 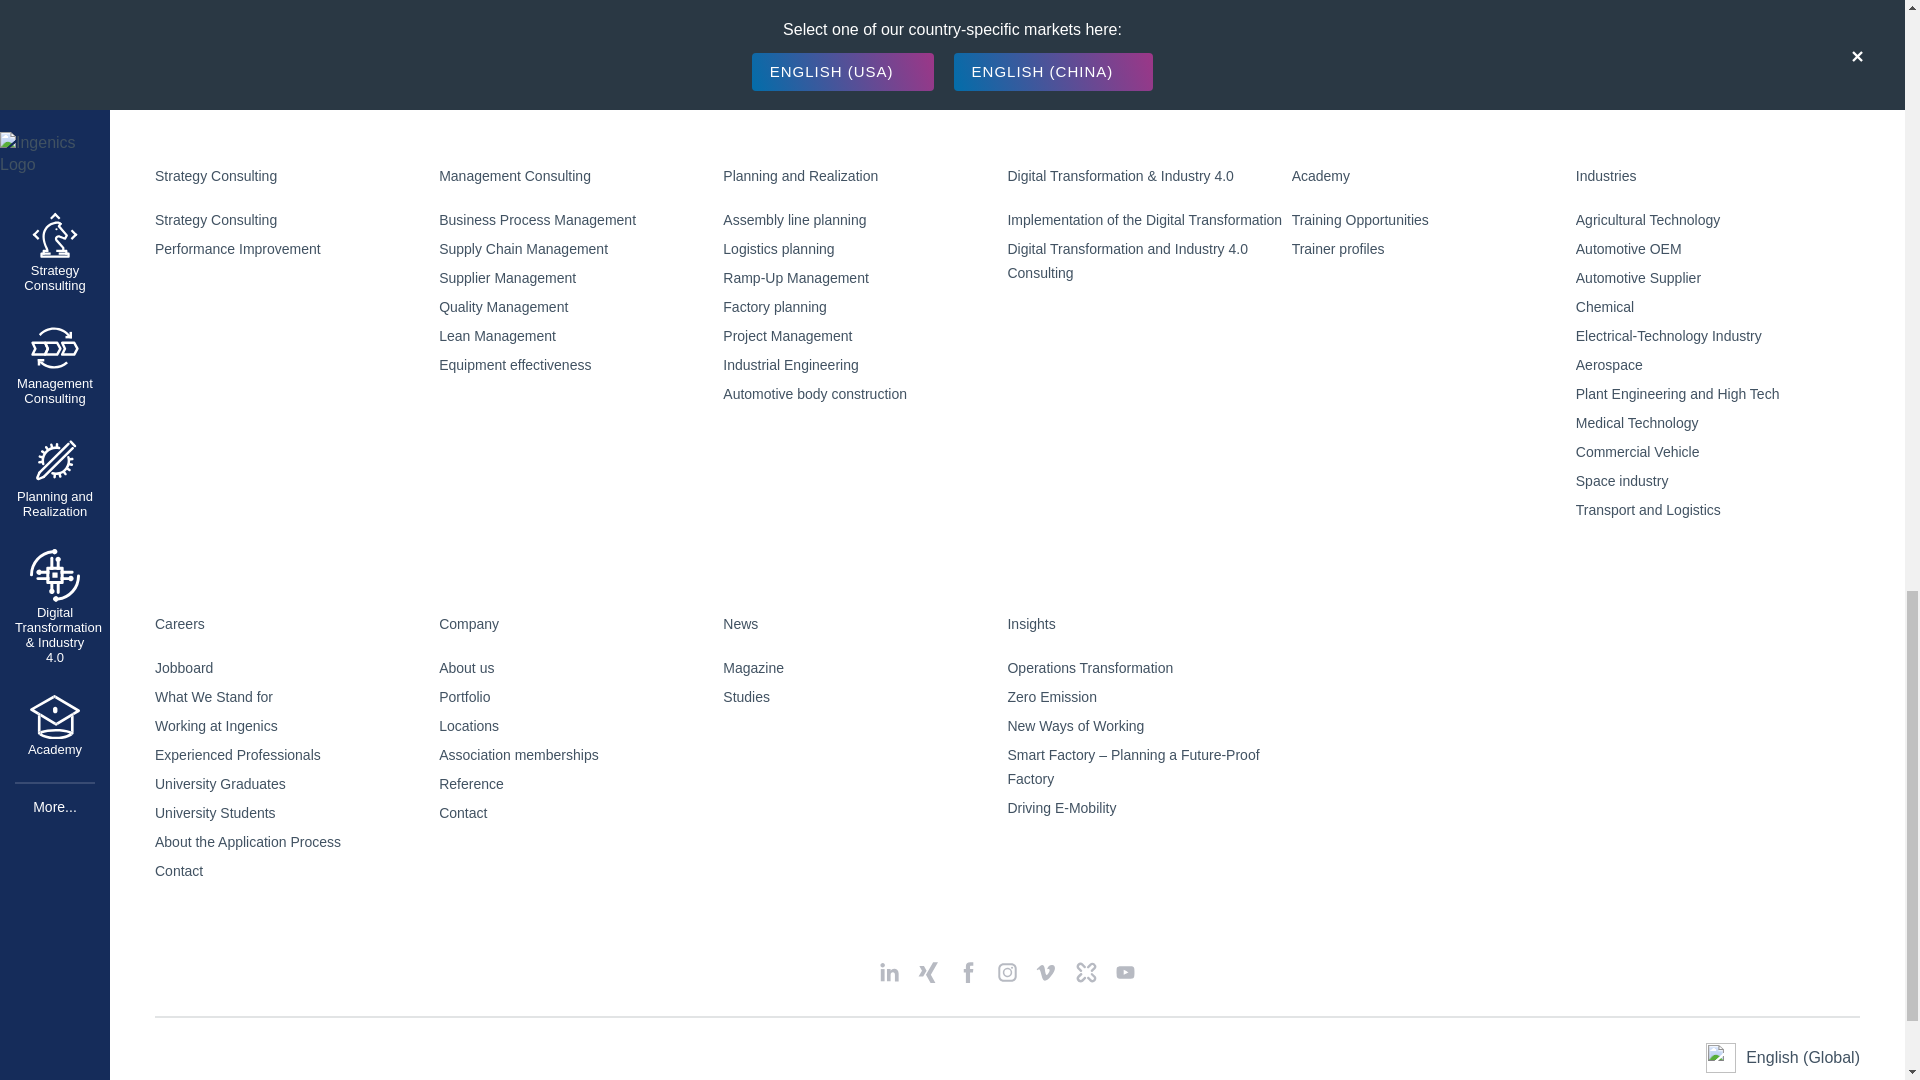 I want to click on Instagram, so click(x=1006, y=972).